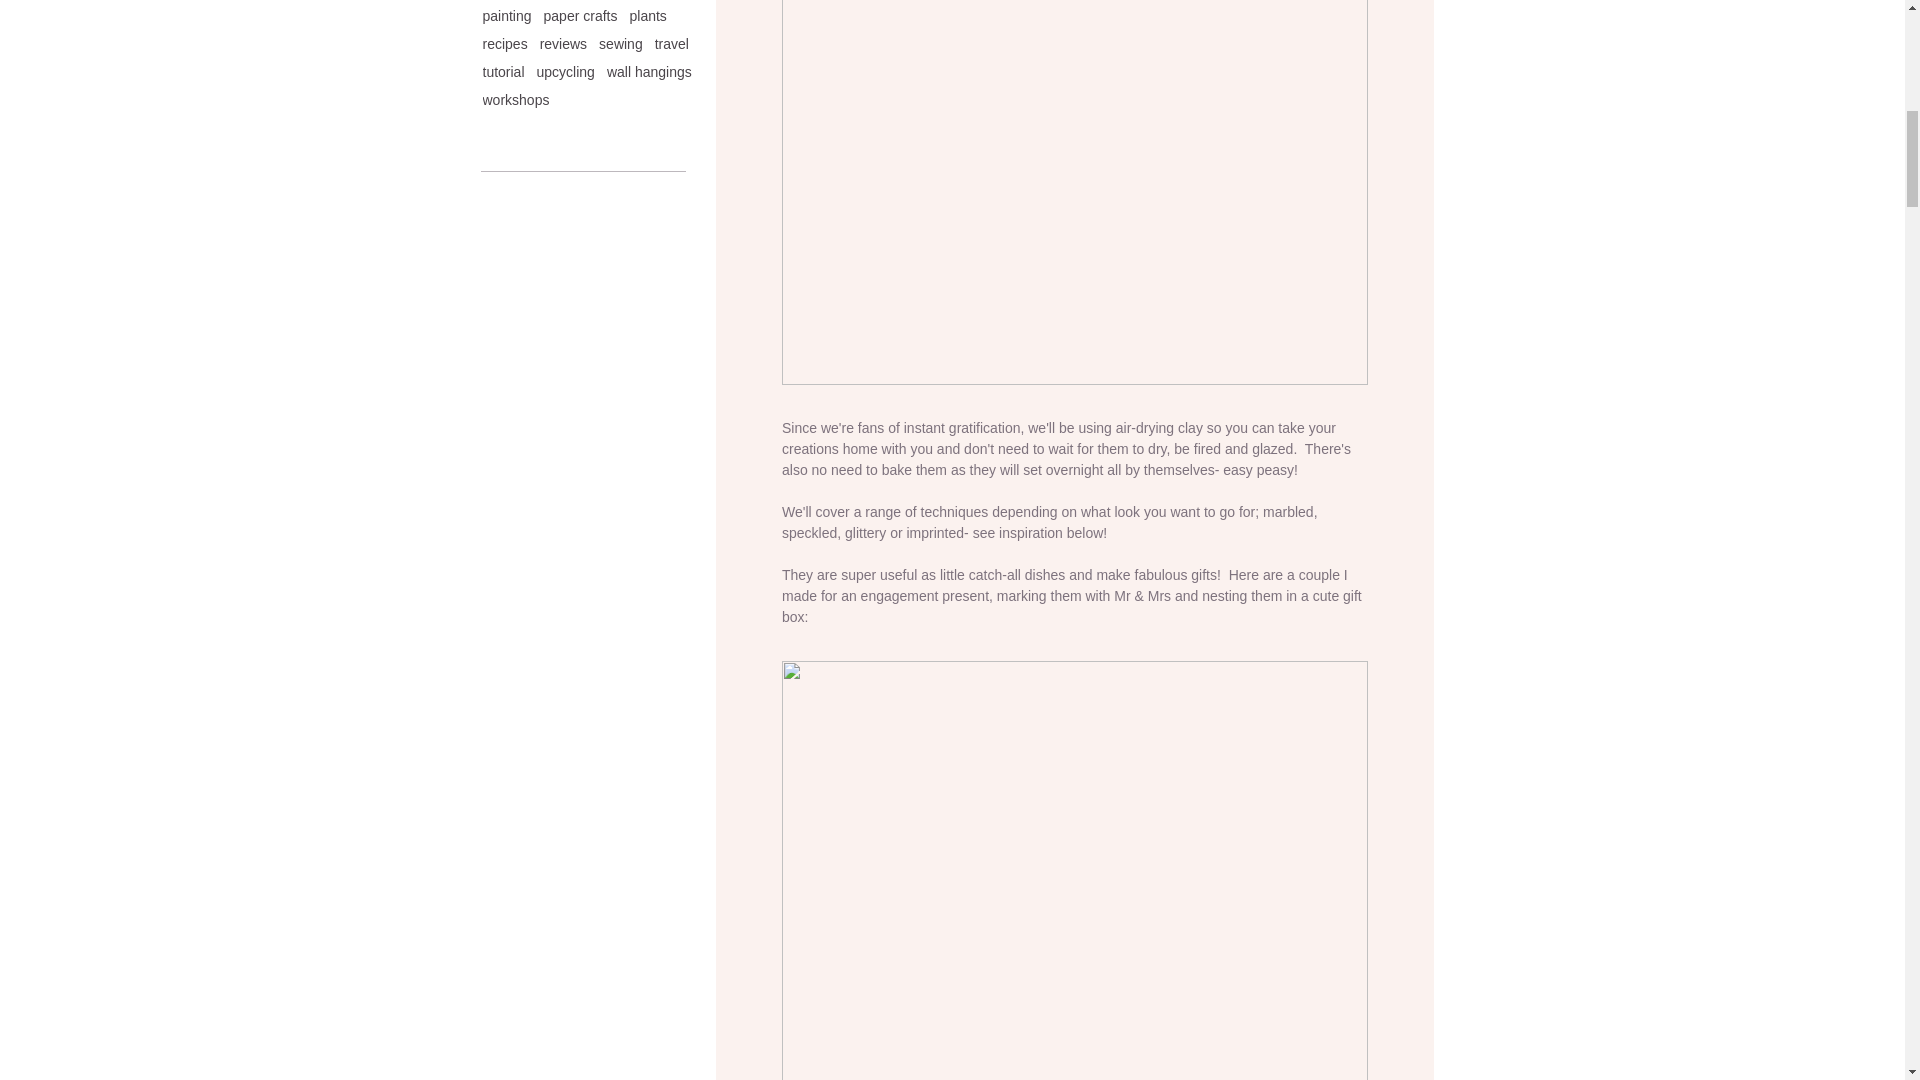  I want to click on workshops, so click(515, 100).